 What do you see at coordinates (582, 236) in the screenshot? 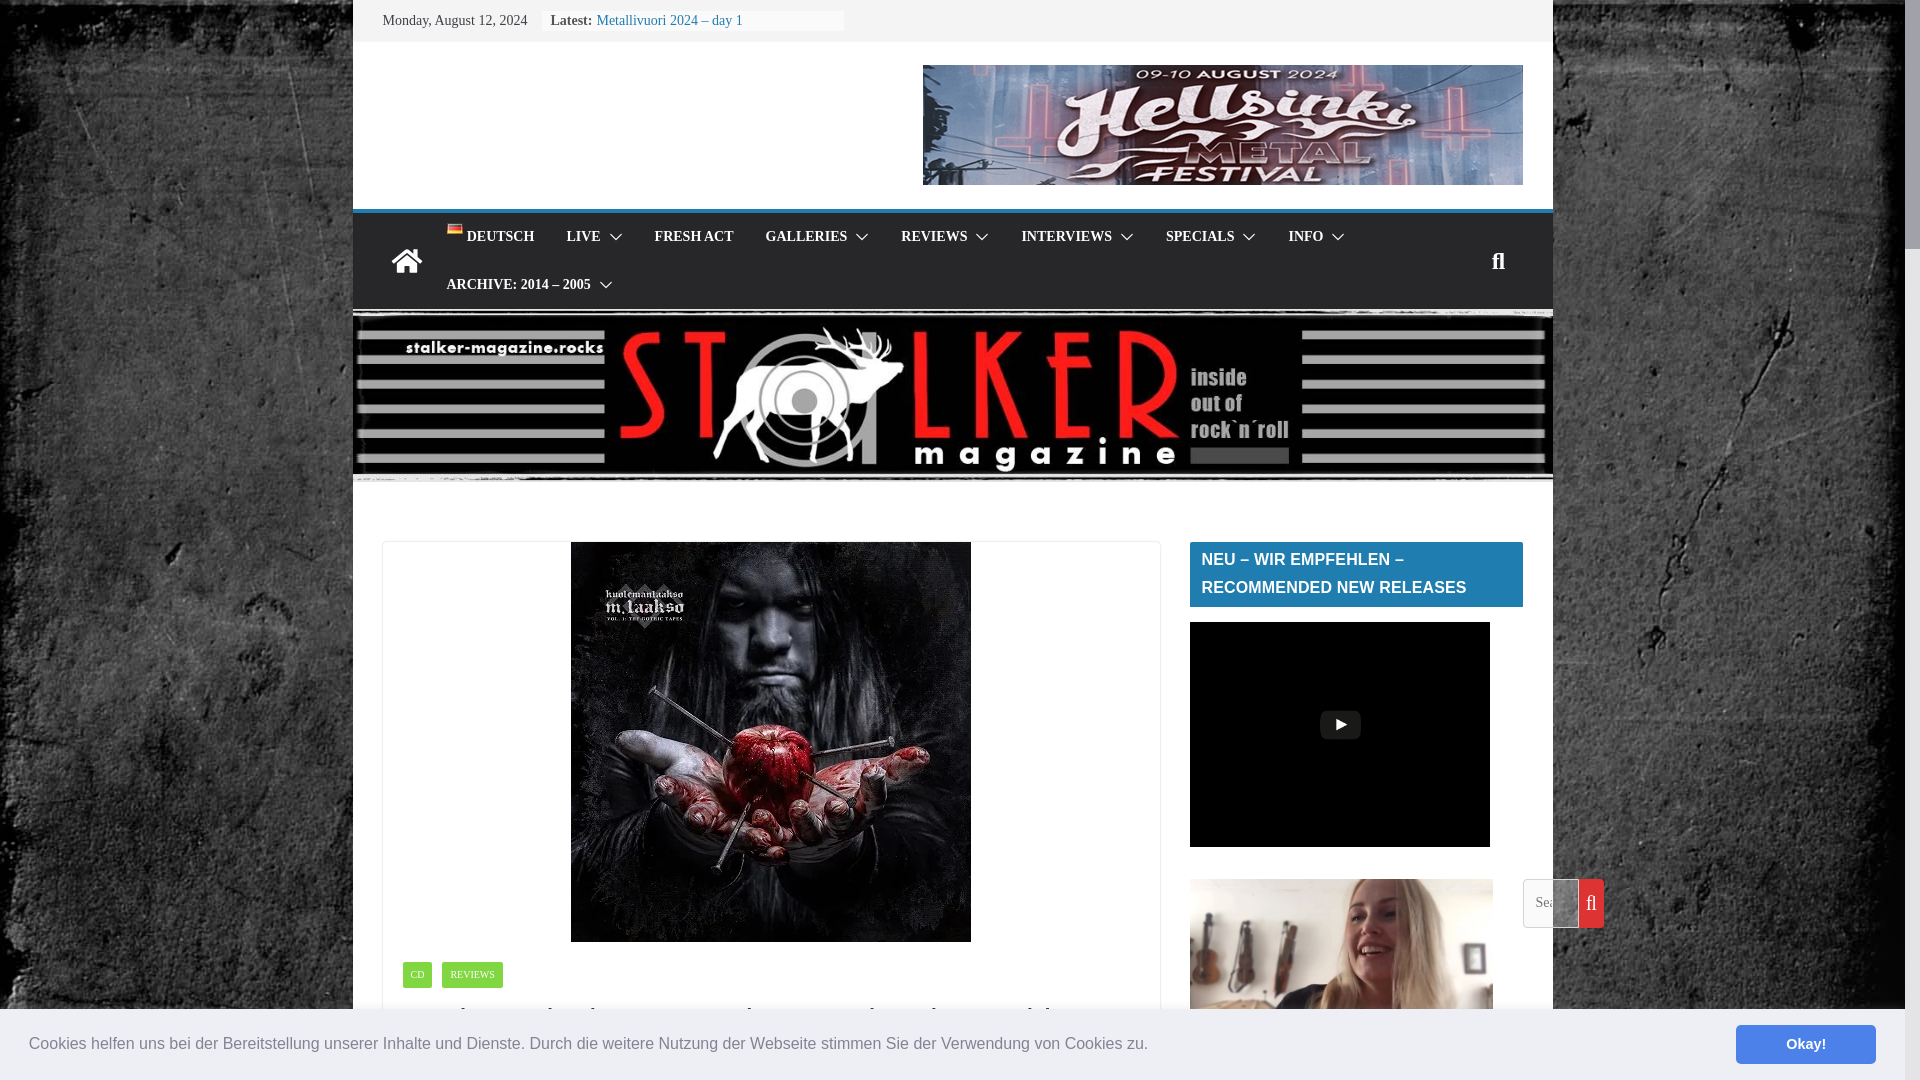
I see `LIVE` at bounding box center [582, 236].